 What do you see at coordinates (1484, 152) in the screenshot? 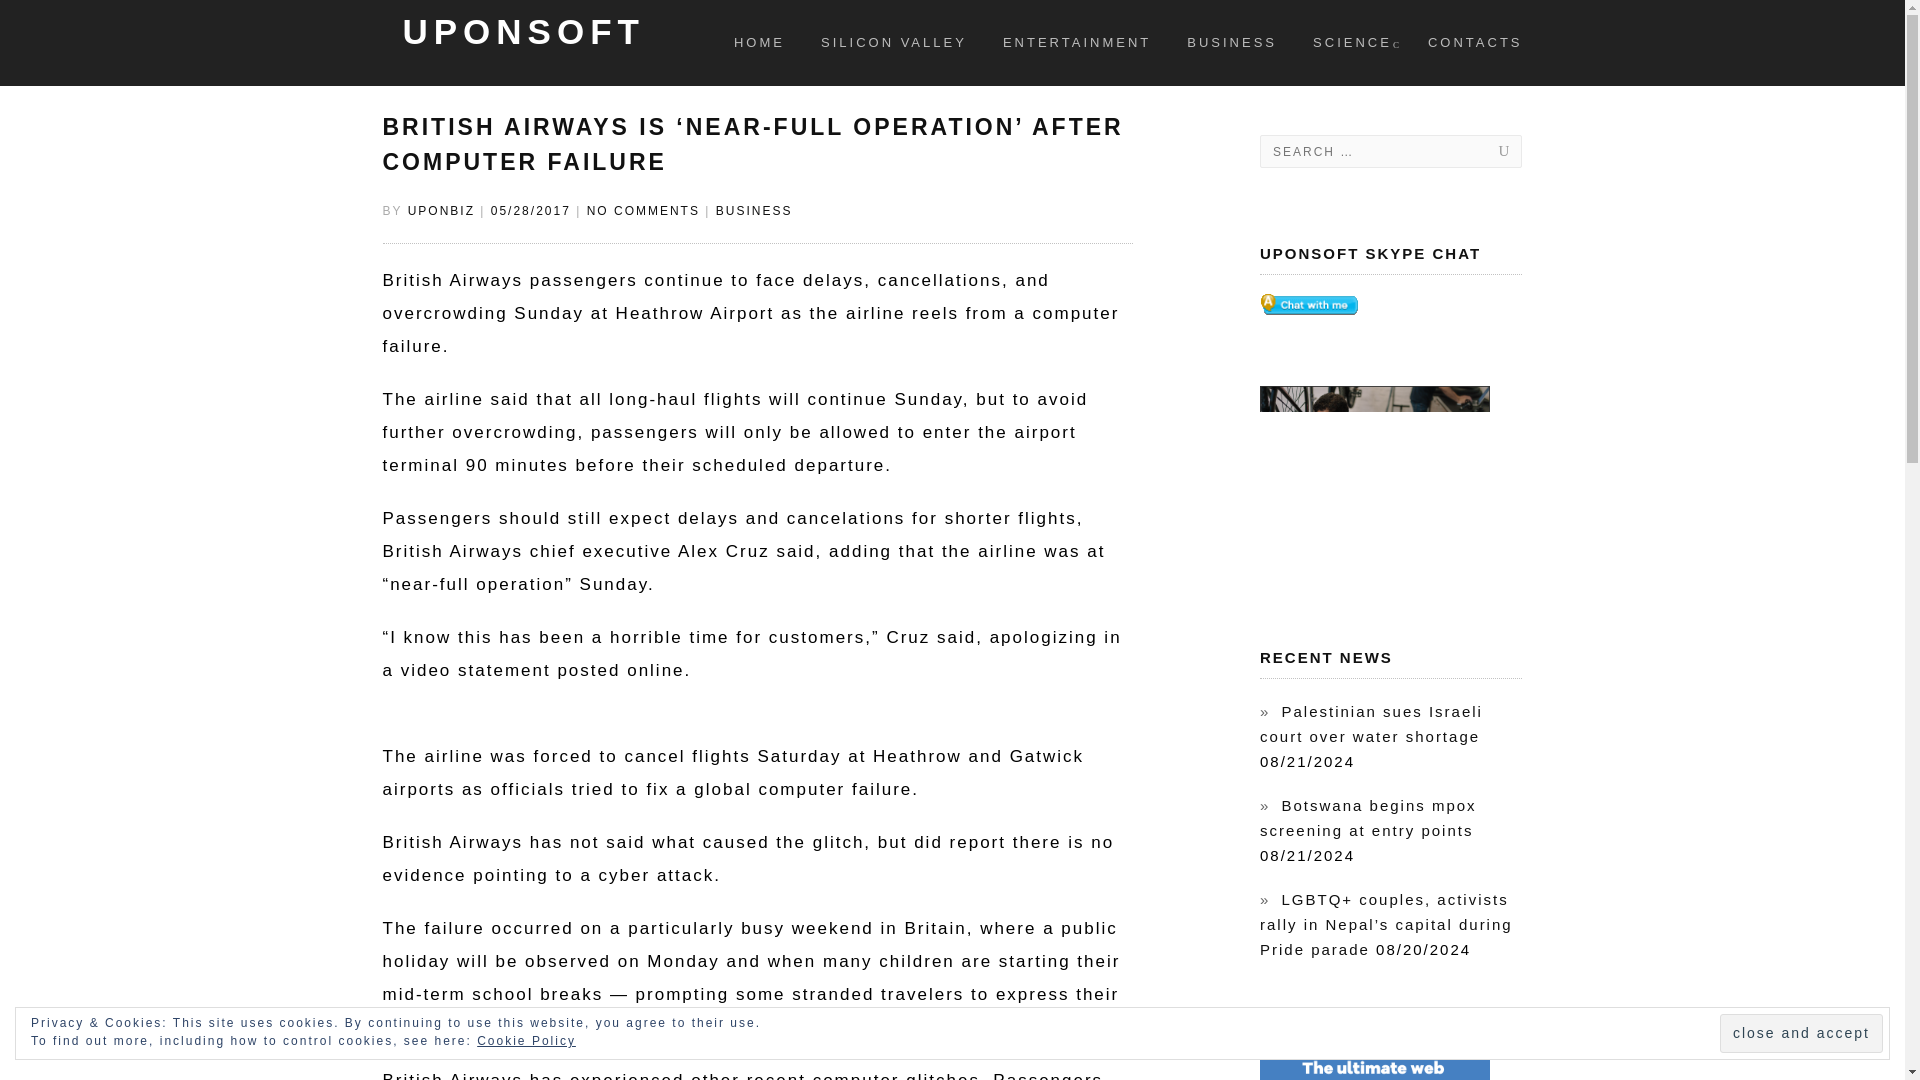
I see `Search` at bounding box center [1484, 152].